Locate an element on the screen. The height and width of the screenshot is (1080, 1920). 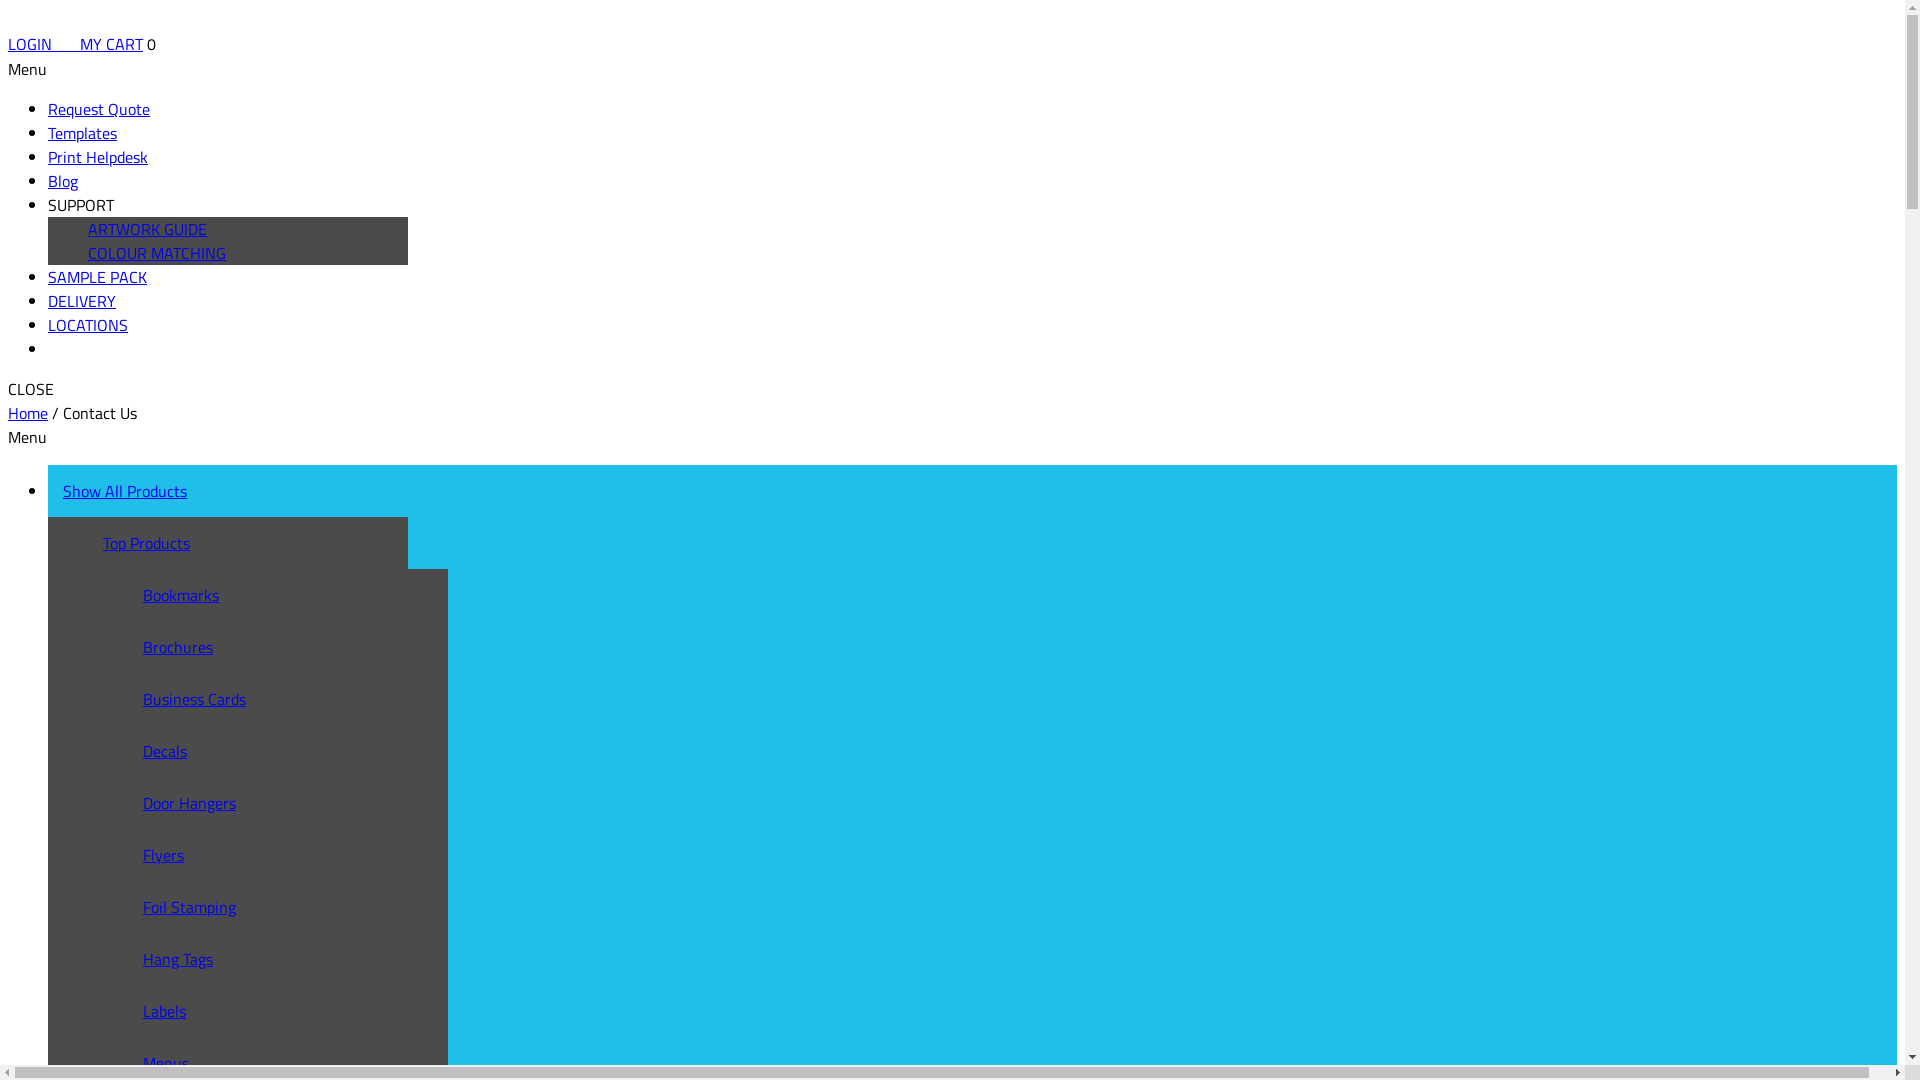
LOGIN   is located at coordinates (36, 44).